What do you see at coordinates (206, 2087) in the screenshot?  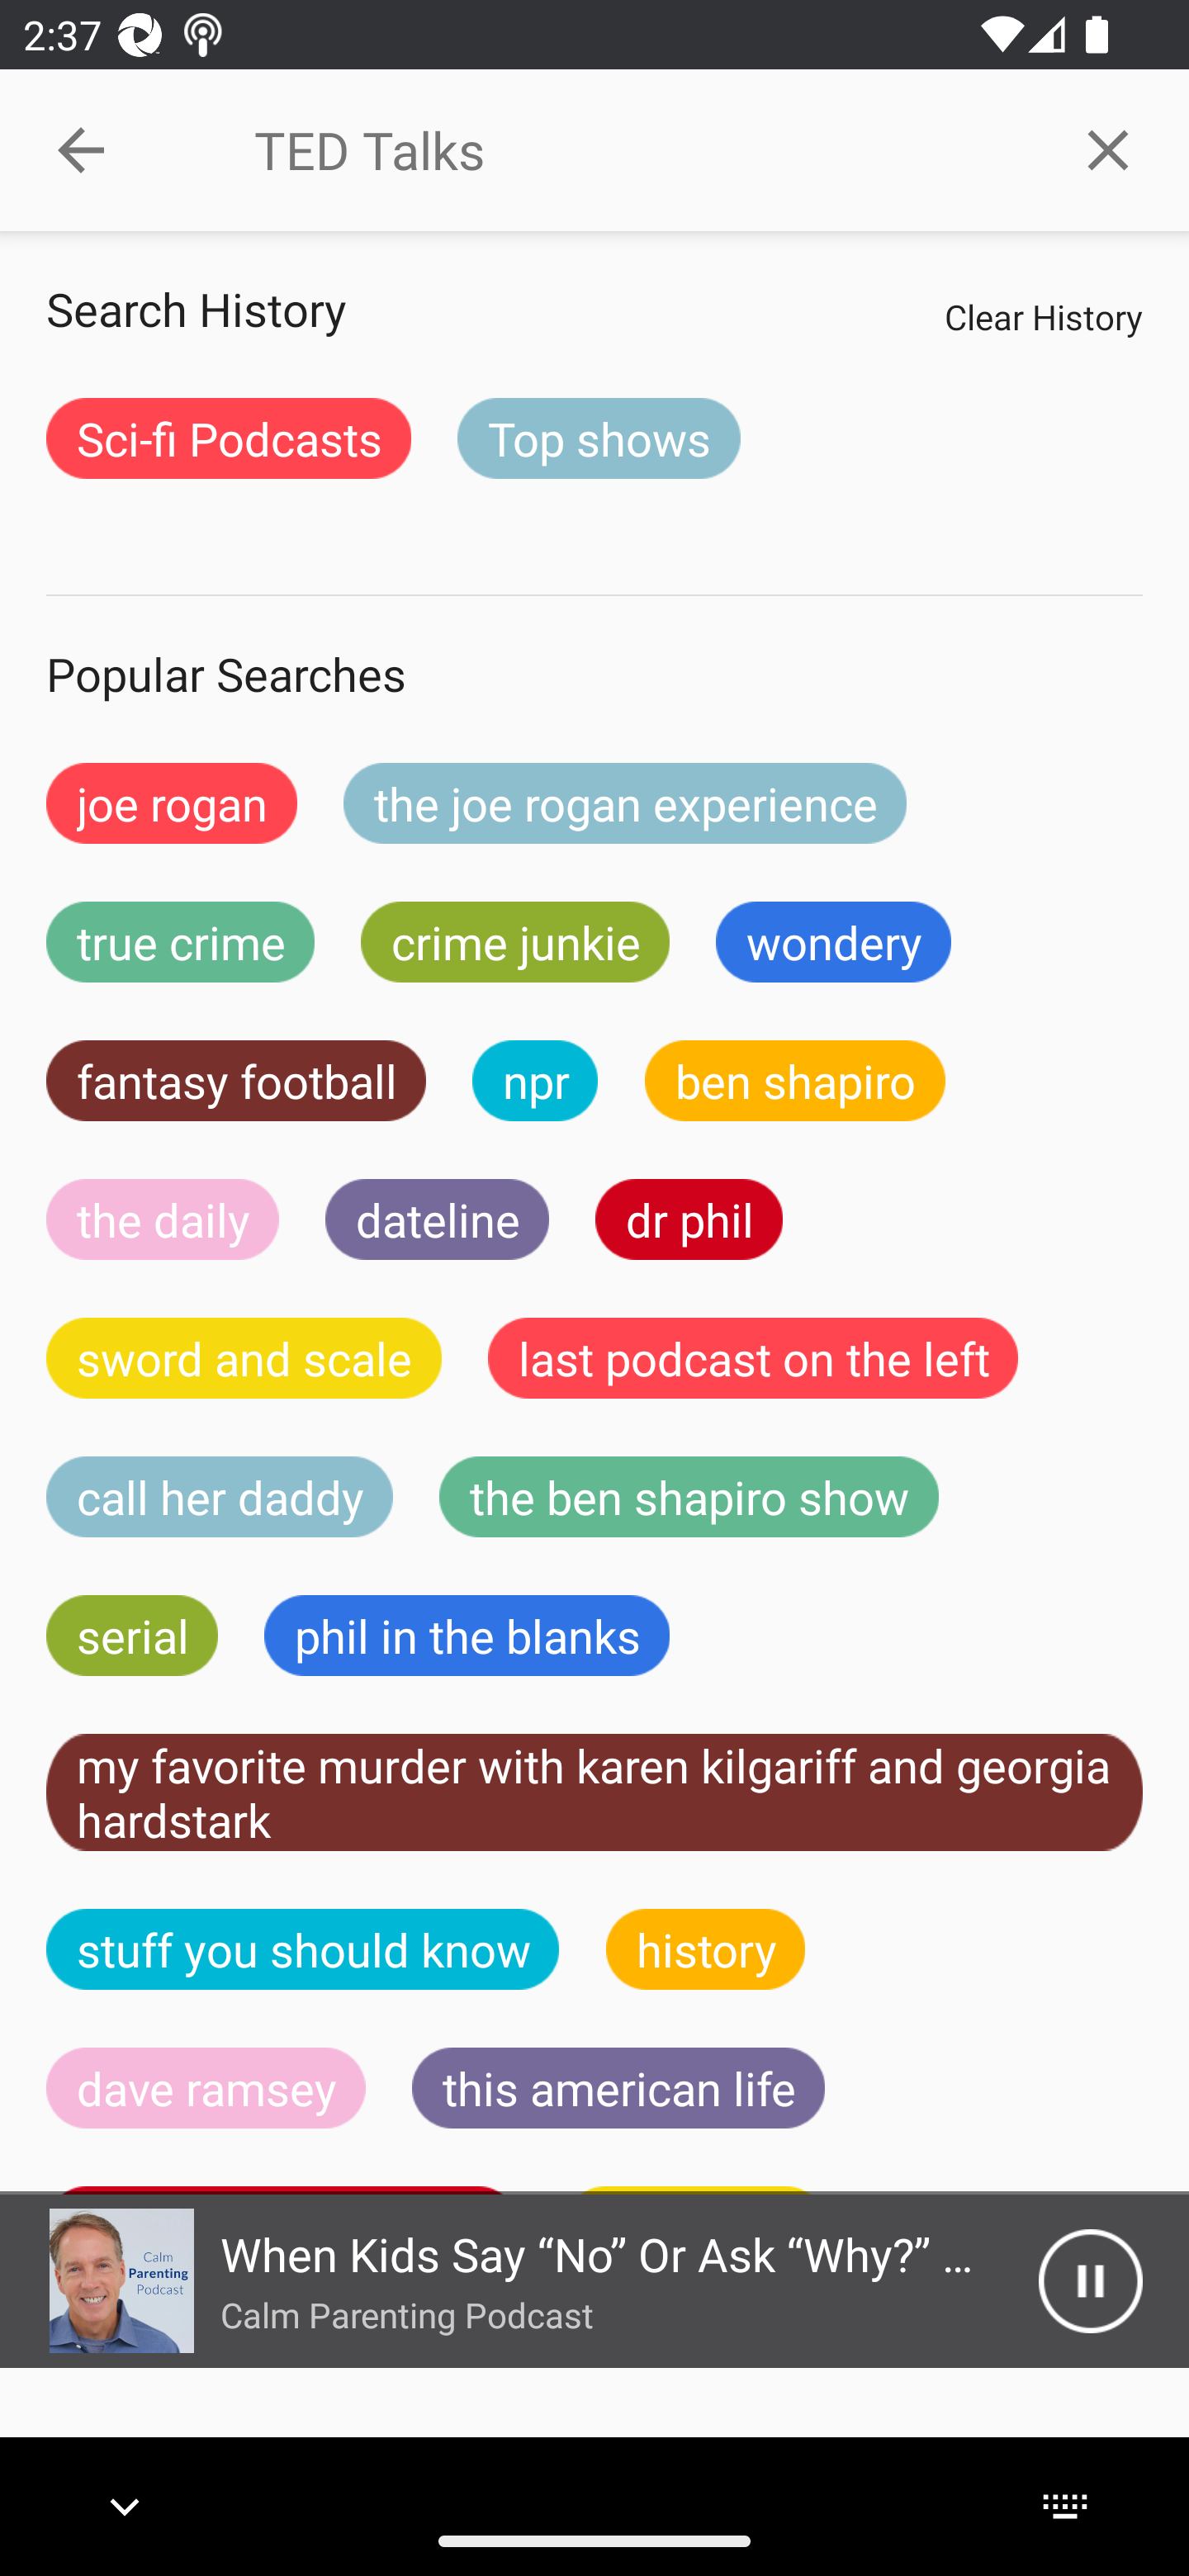 I see `dave ramsey` at bounding box center [206, 2087].